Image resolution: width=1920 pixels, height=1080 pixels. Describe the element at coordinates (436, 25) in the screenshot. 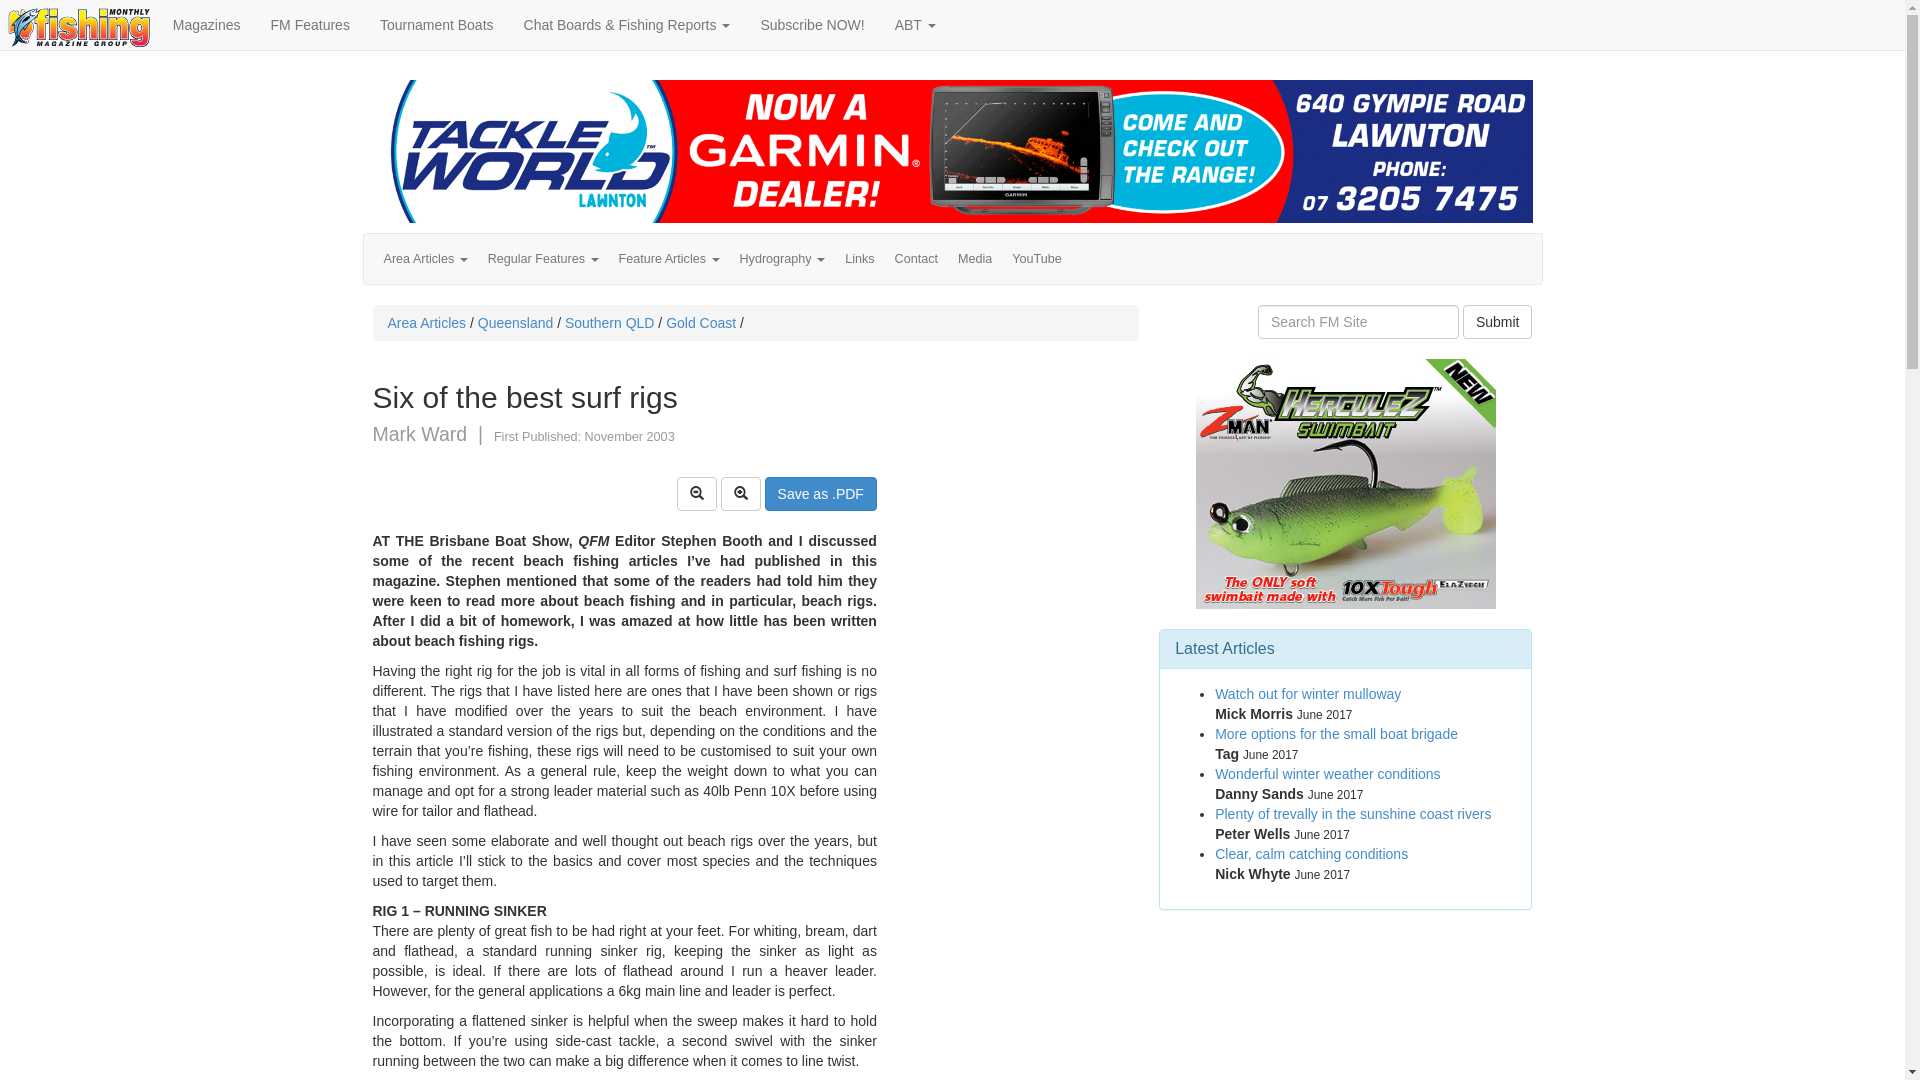

I see `Tournament Boats` at that location.